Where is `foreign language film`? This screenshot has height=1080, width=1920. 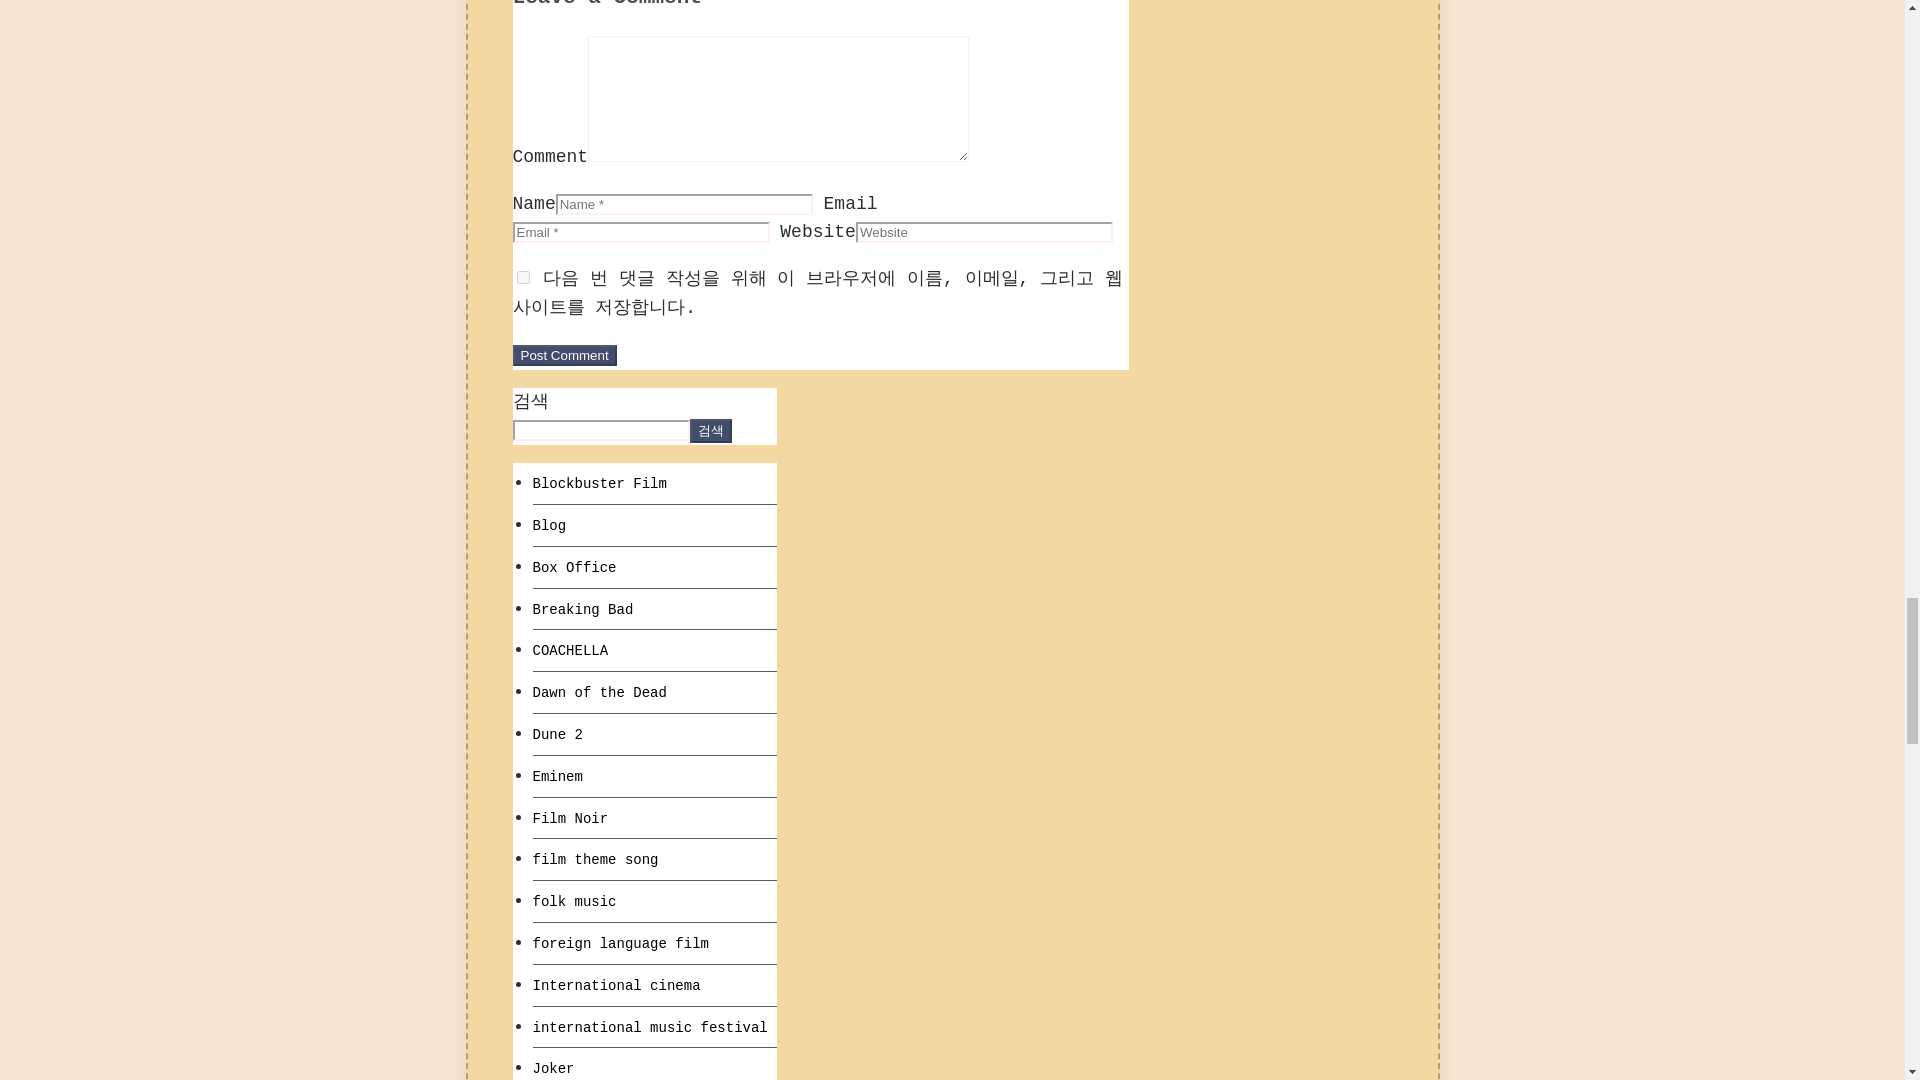
foreign language film is located at coordinates (620, 944).